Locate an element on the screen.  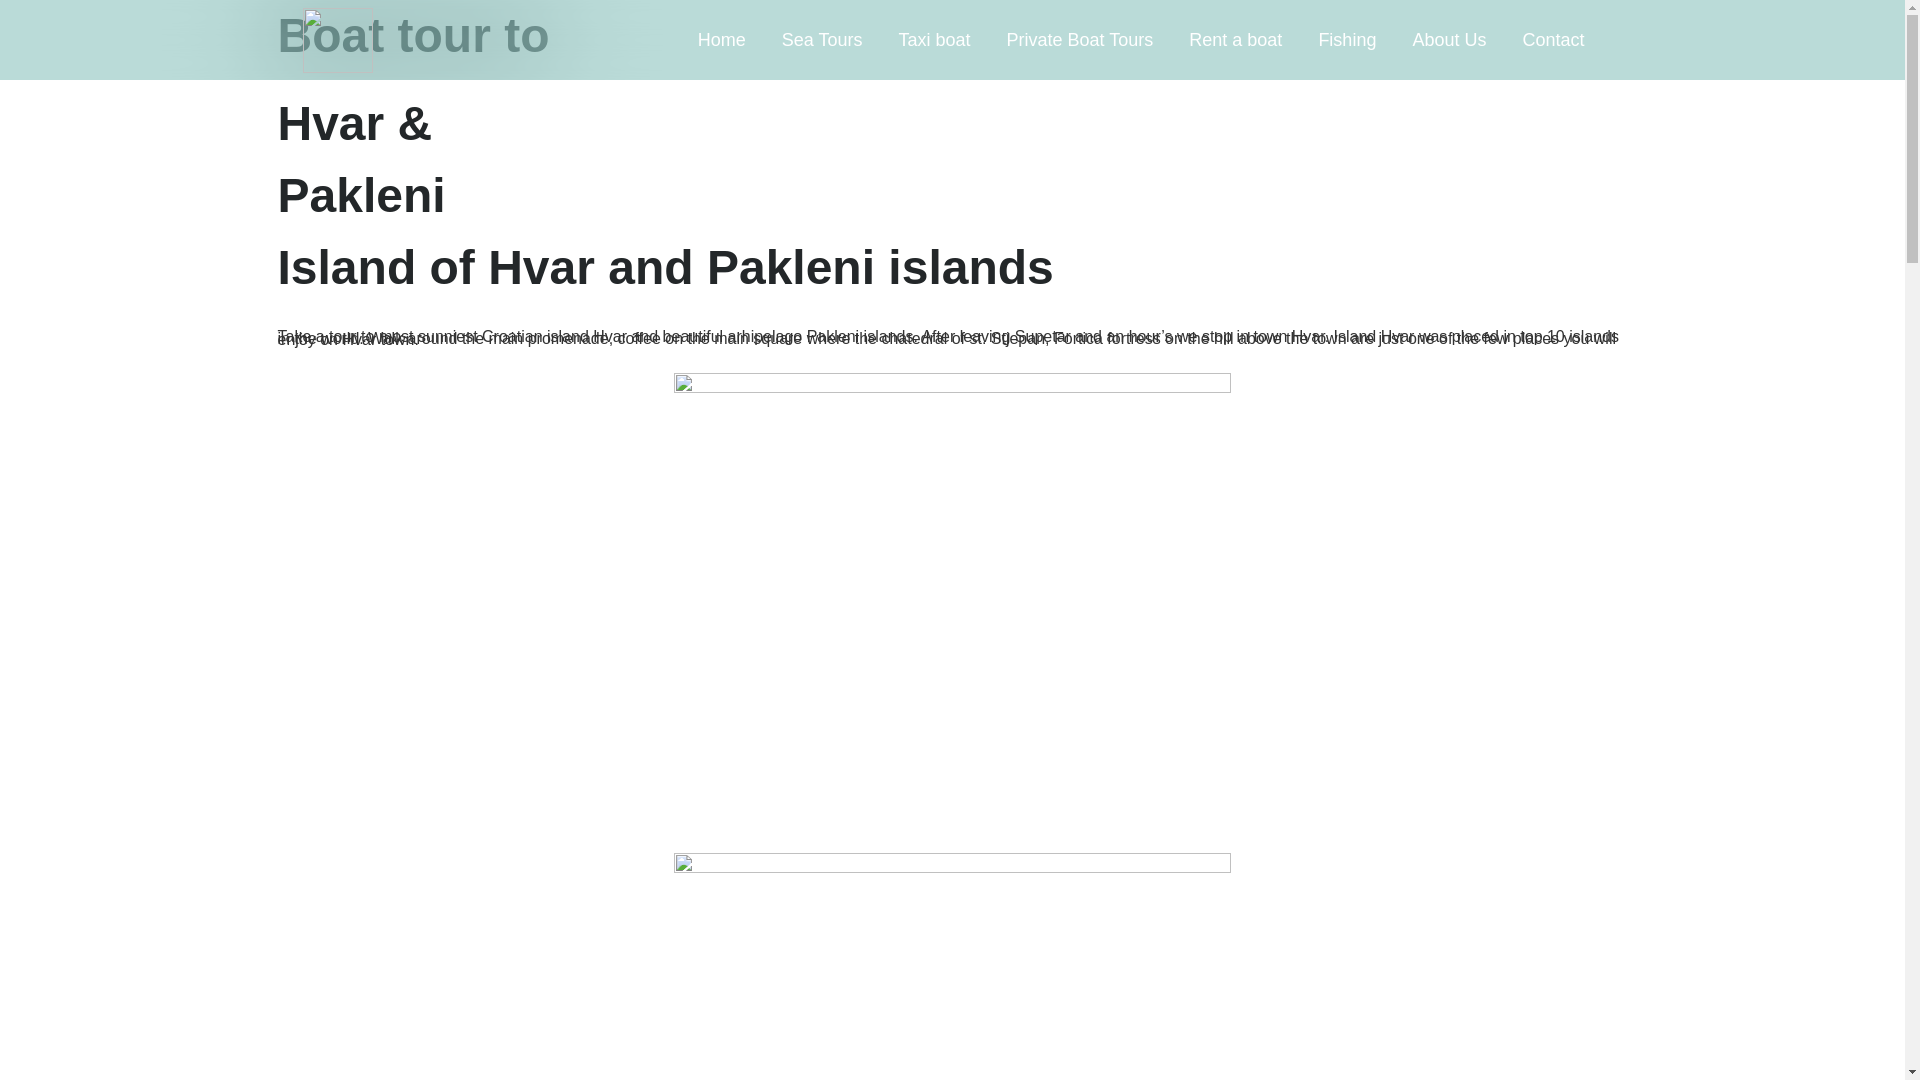
Fishing is located at coordinates (1346, 40).